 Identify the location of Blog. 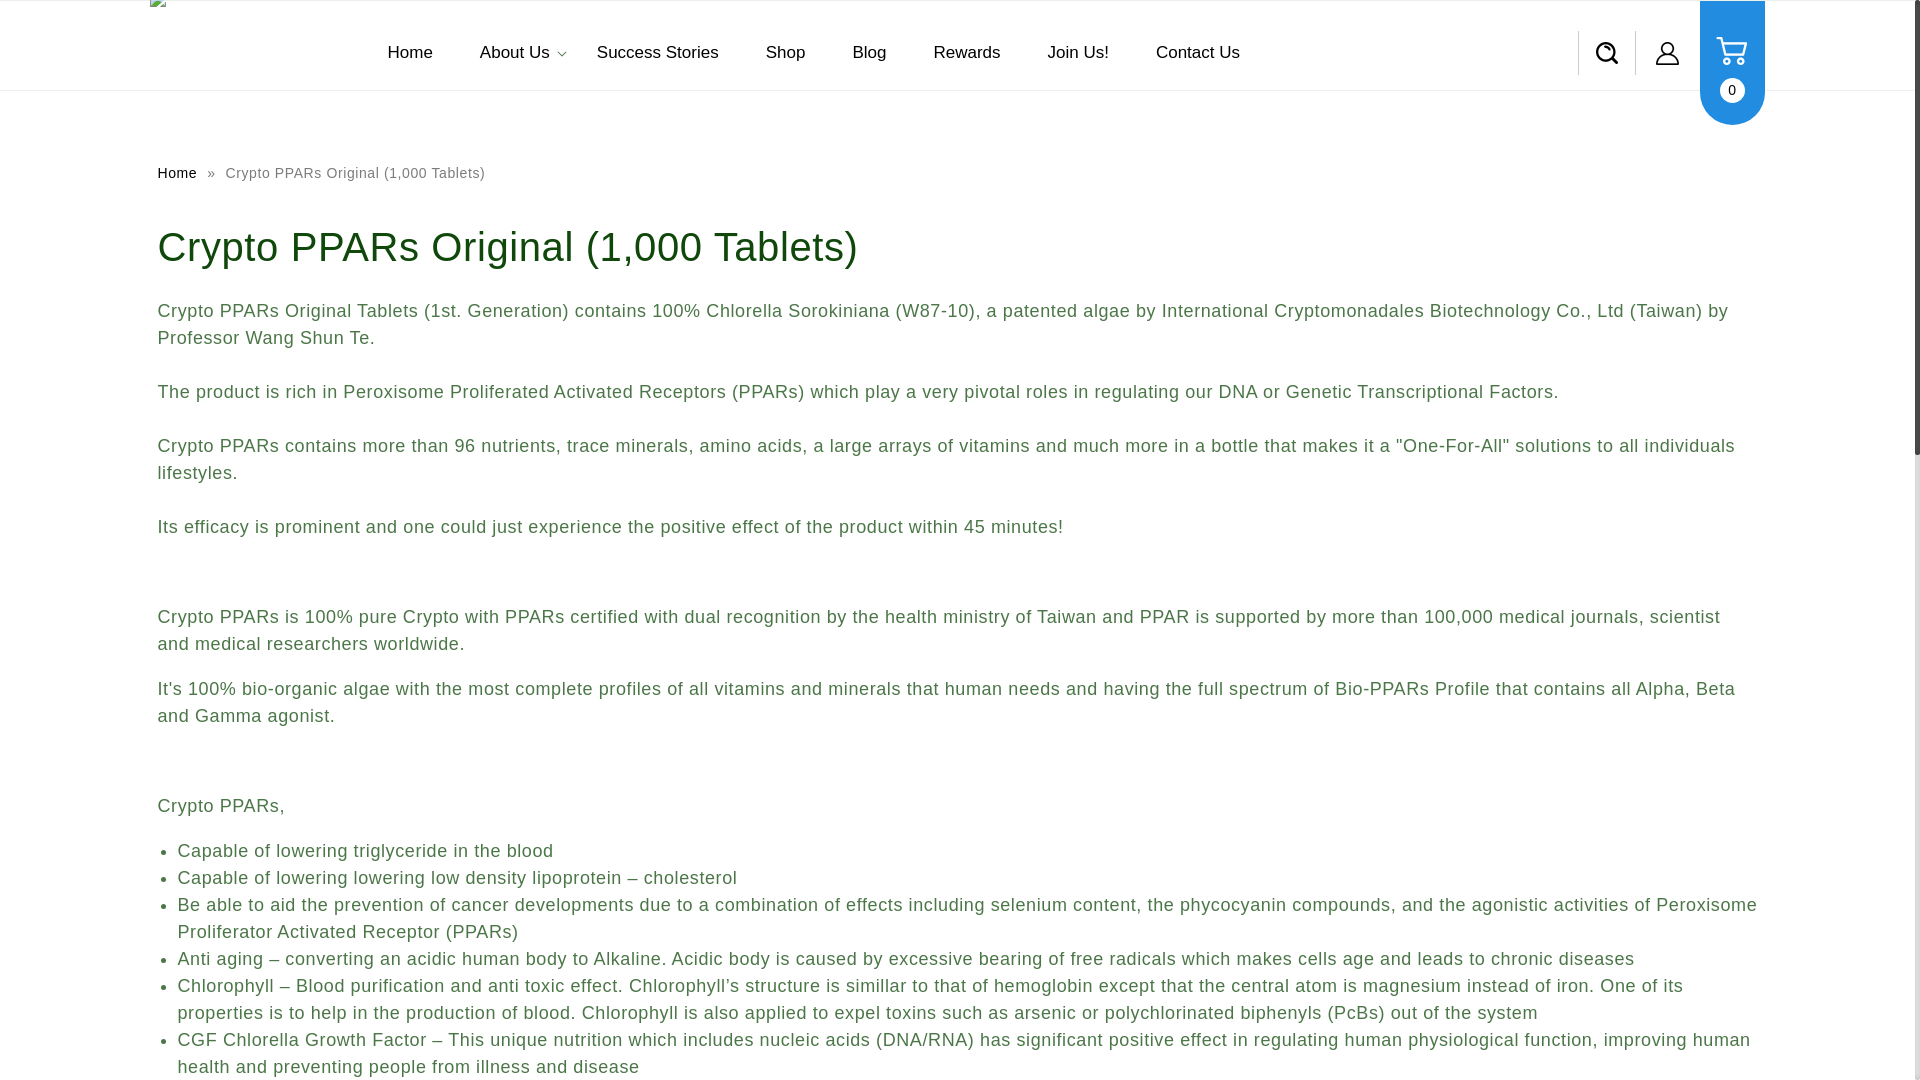
(870, 52).